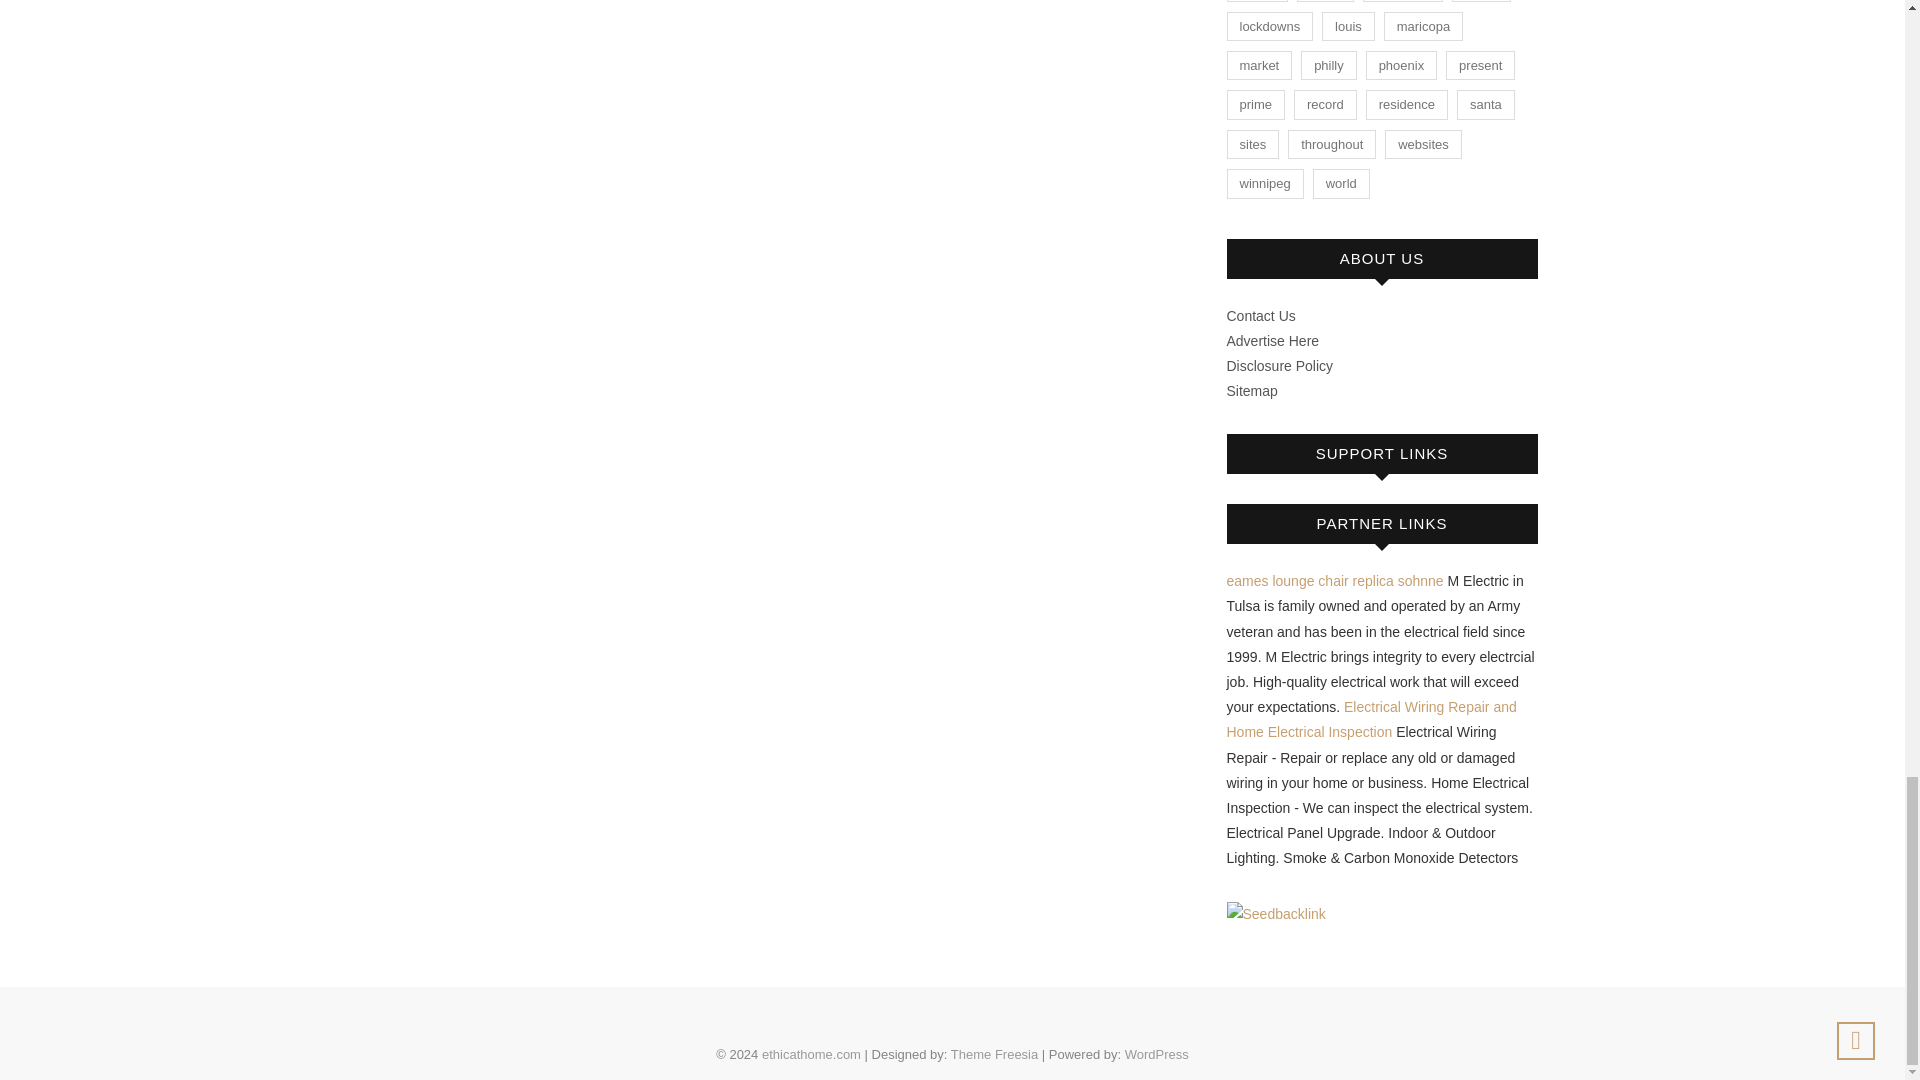 Image resolution: width=1920 pixels, height=1080 pixels. What do you see at coordinates (1156, 1054) in the screenshot?
I see `WordPress` at bounding box center [1156, 1054].